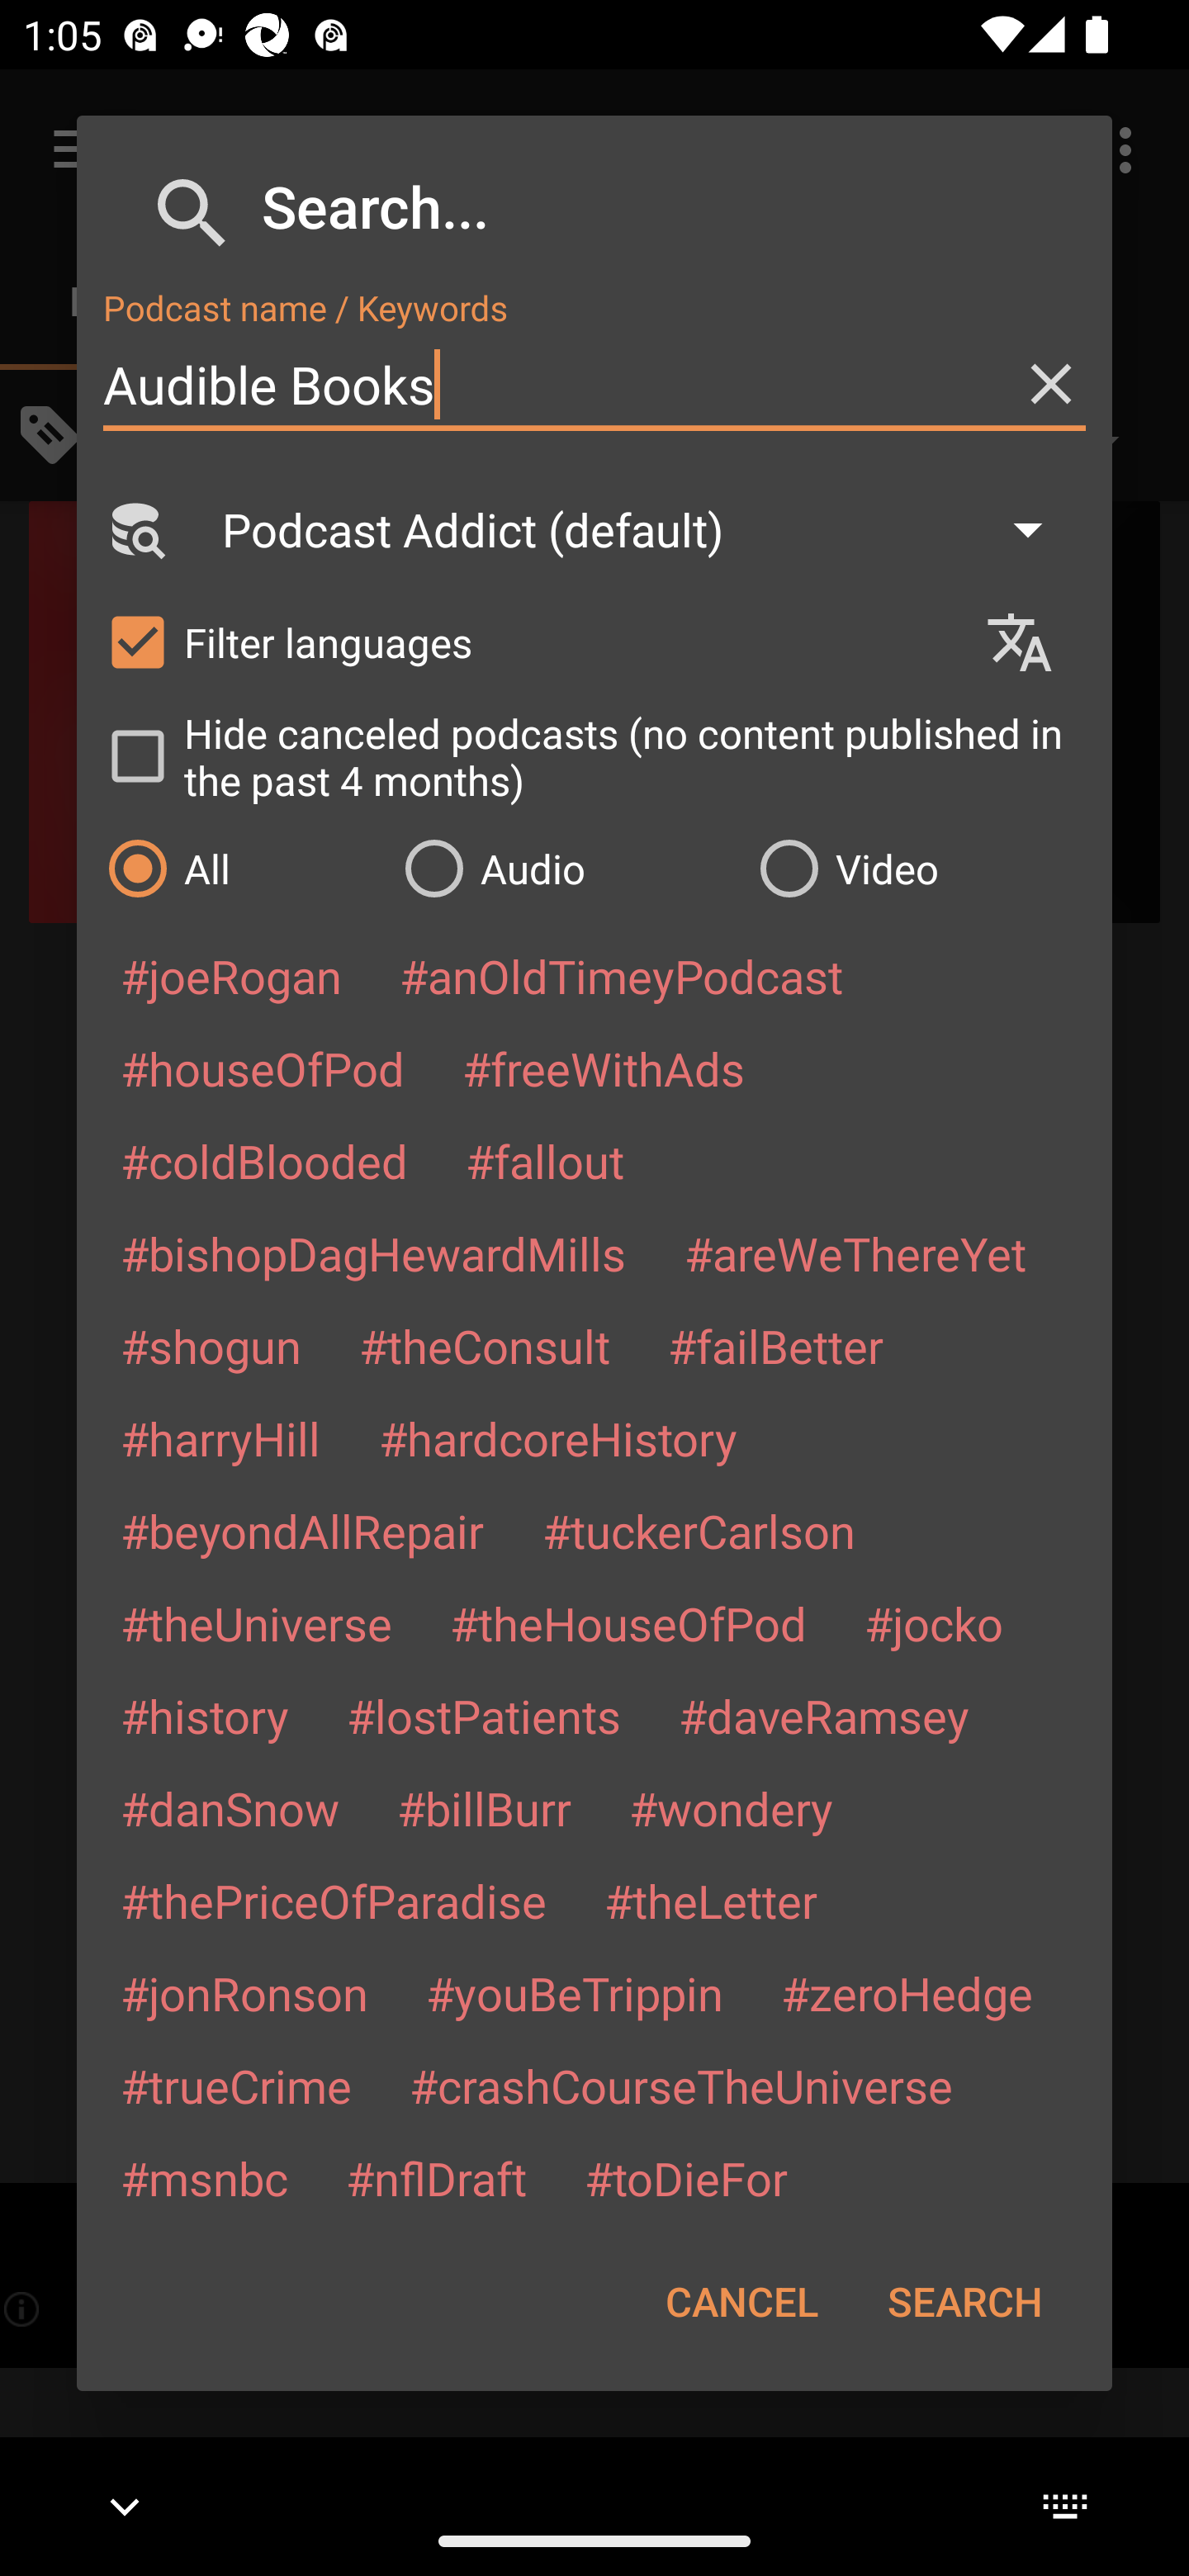 The width and height of the screenshot is (1189, 2576). I want to click on All, so click(239, 868).